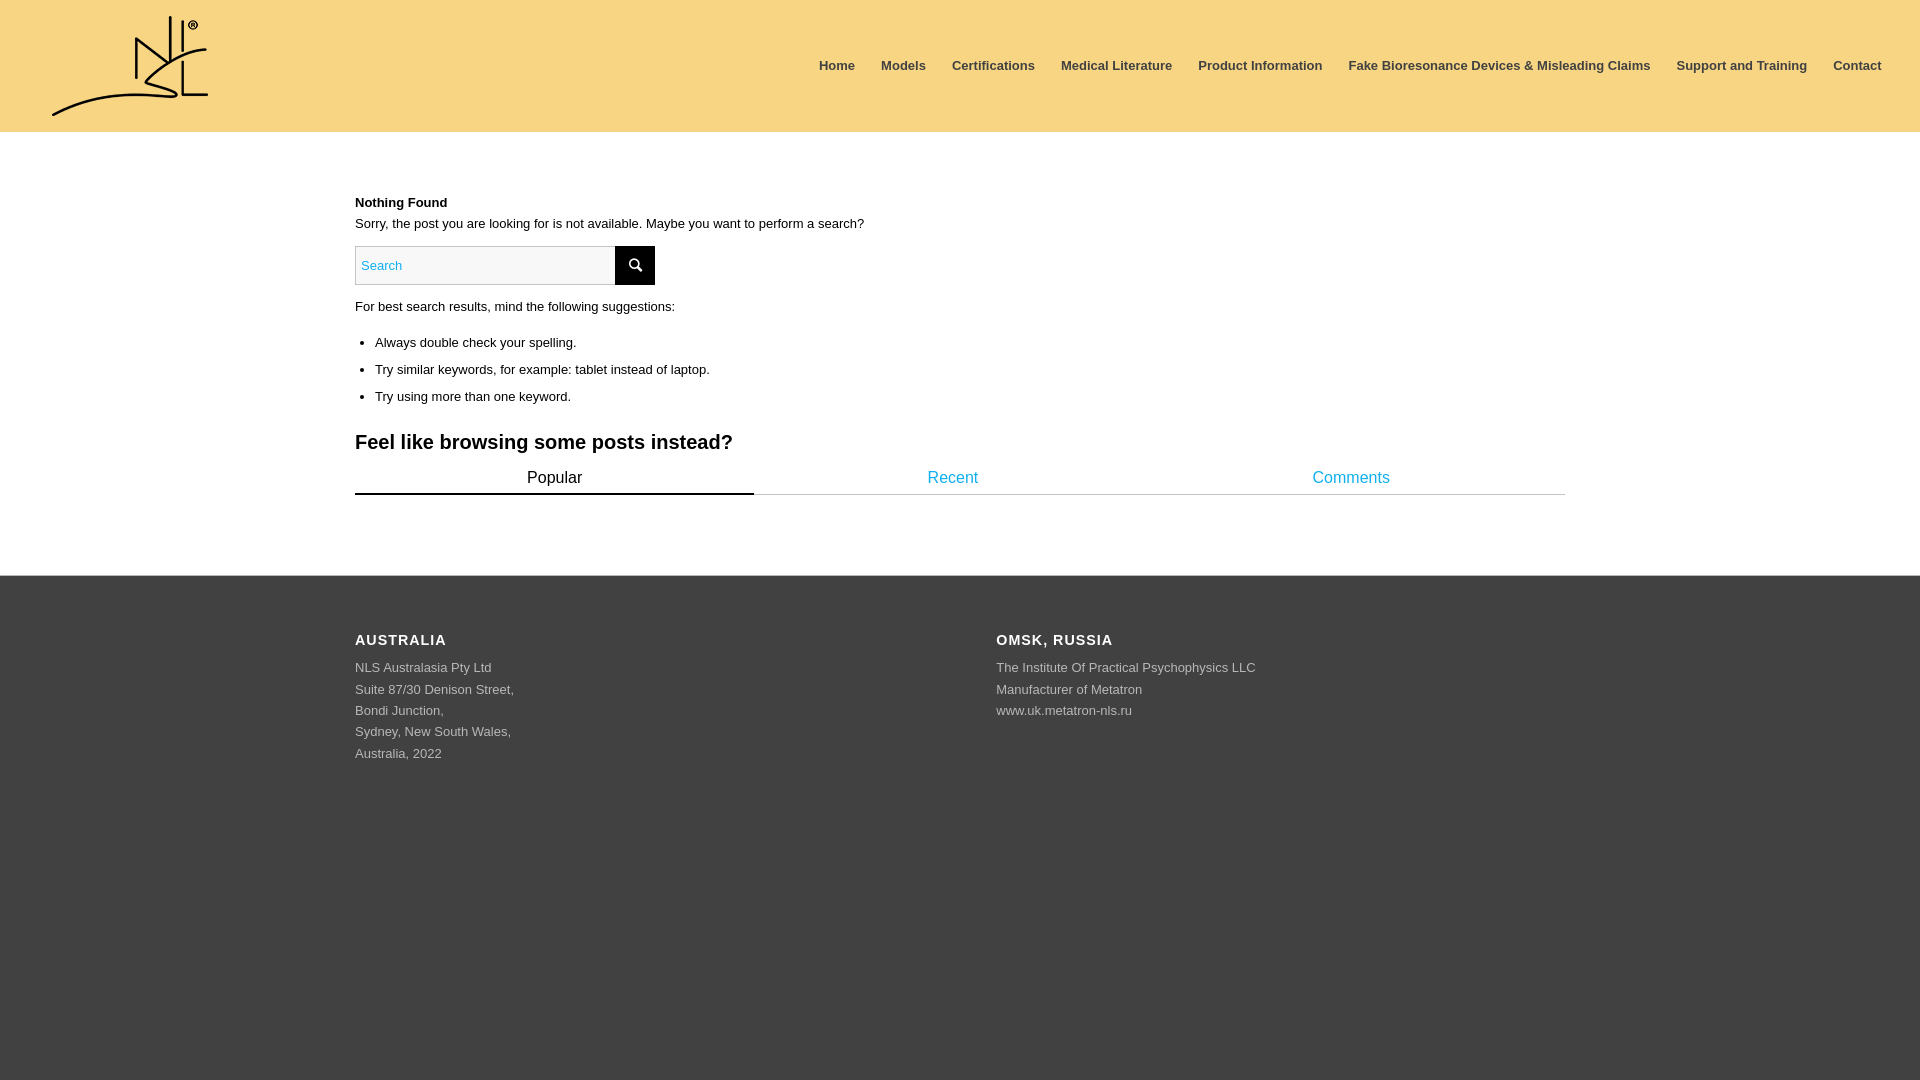 This screenshot has width=1920, height=1080. I want to click on Certifications, so click(994, 66).